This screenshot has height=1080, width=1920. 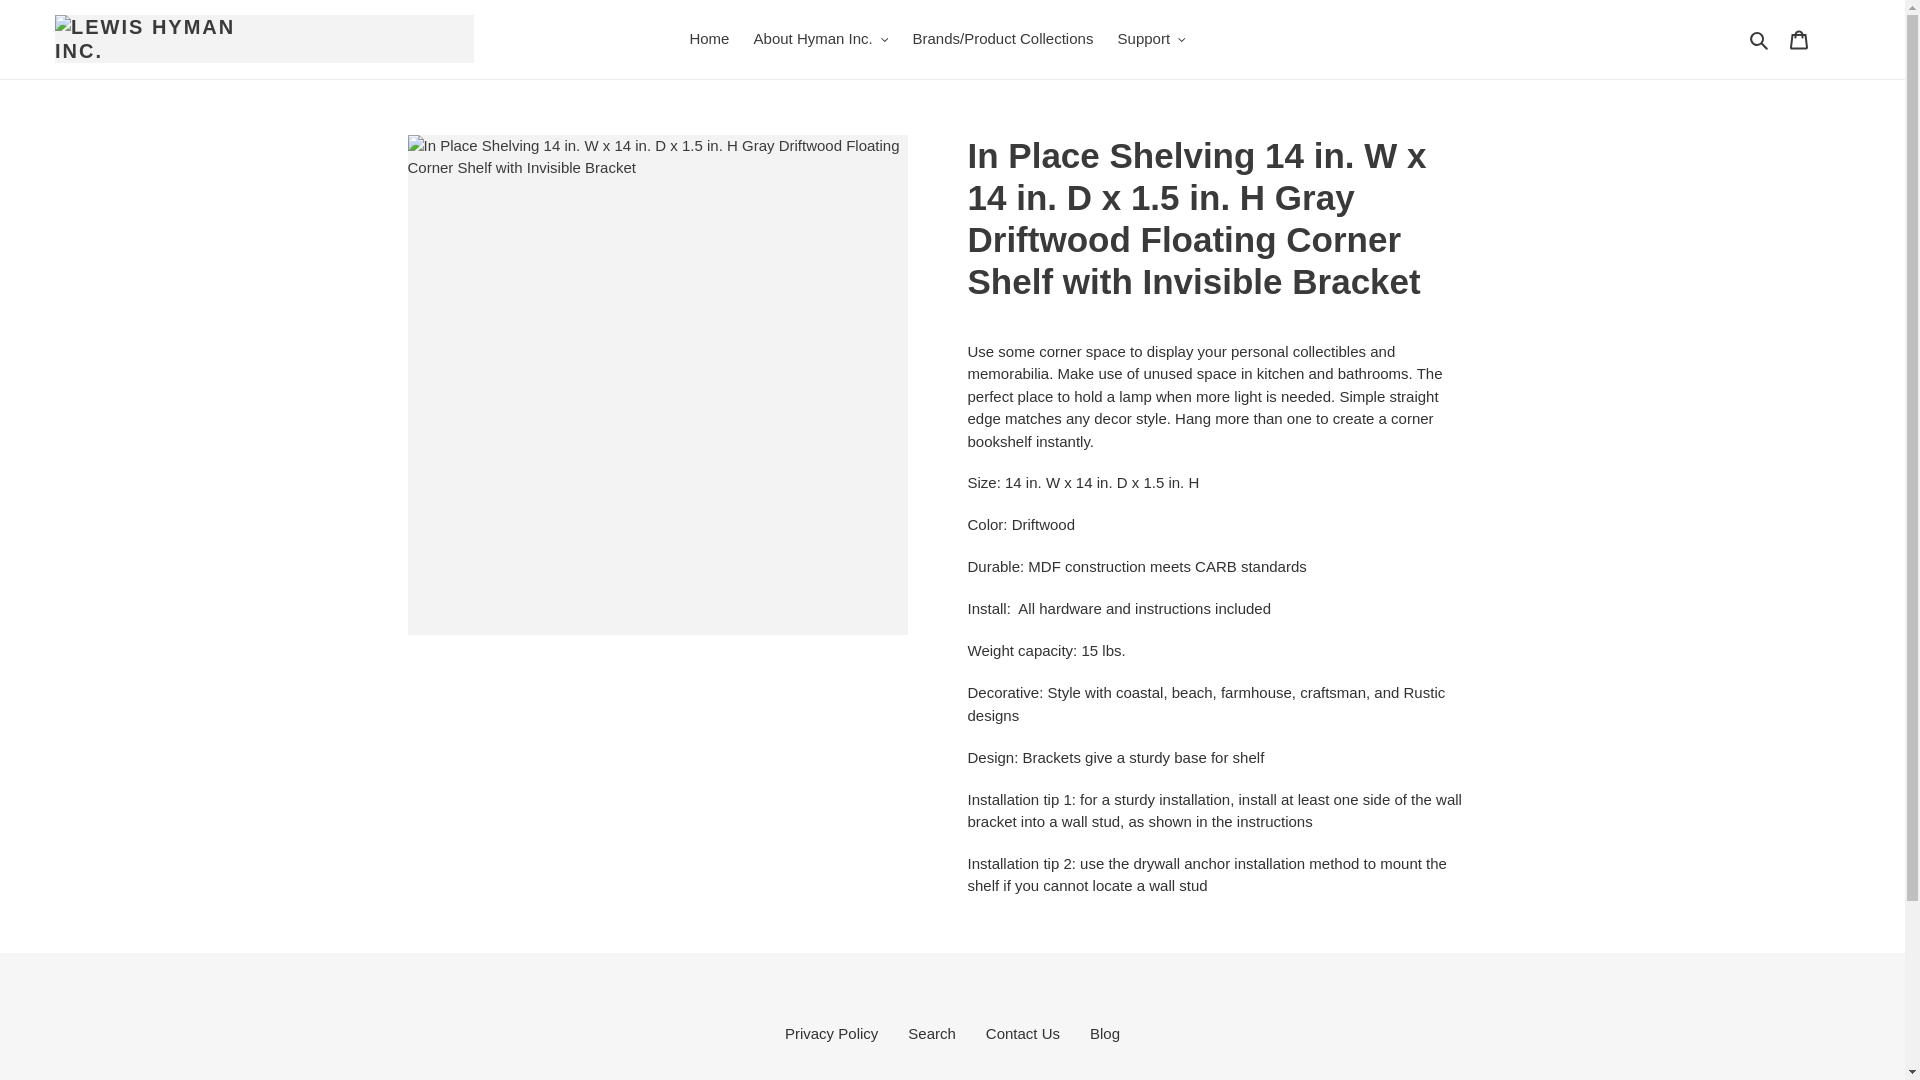 What do you see at coordinates (709, 39) in the screenshot?
I see `Home` at bounding box center [709, 39].